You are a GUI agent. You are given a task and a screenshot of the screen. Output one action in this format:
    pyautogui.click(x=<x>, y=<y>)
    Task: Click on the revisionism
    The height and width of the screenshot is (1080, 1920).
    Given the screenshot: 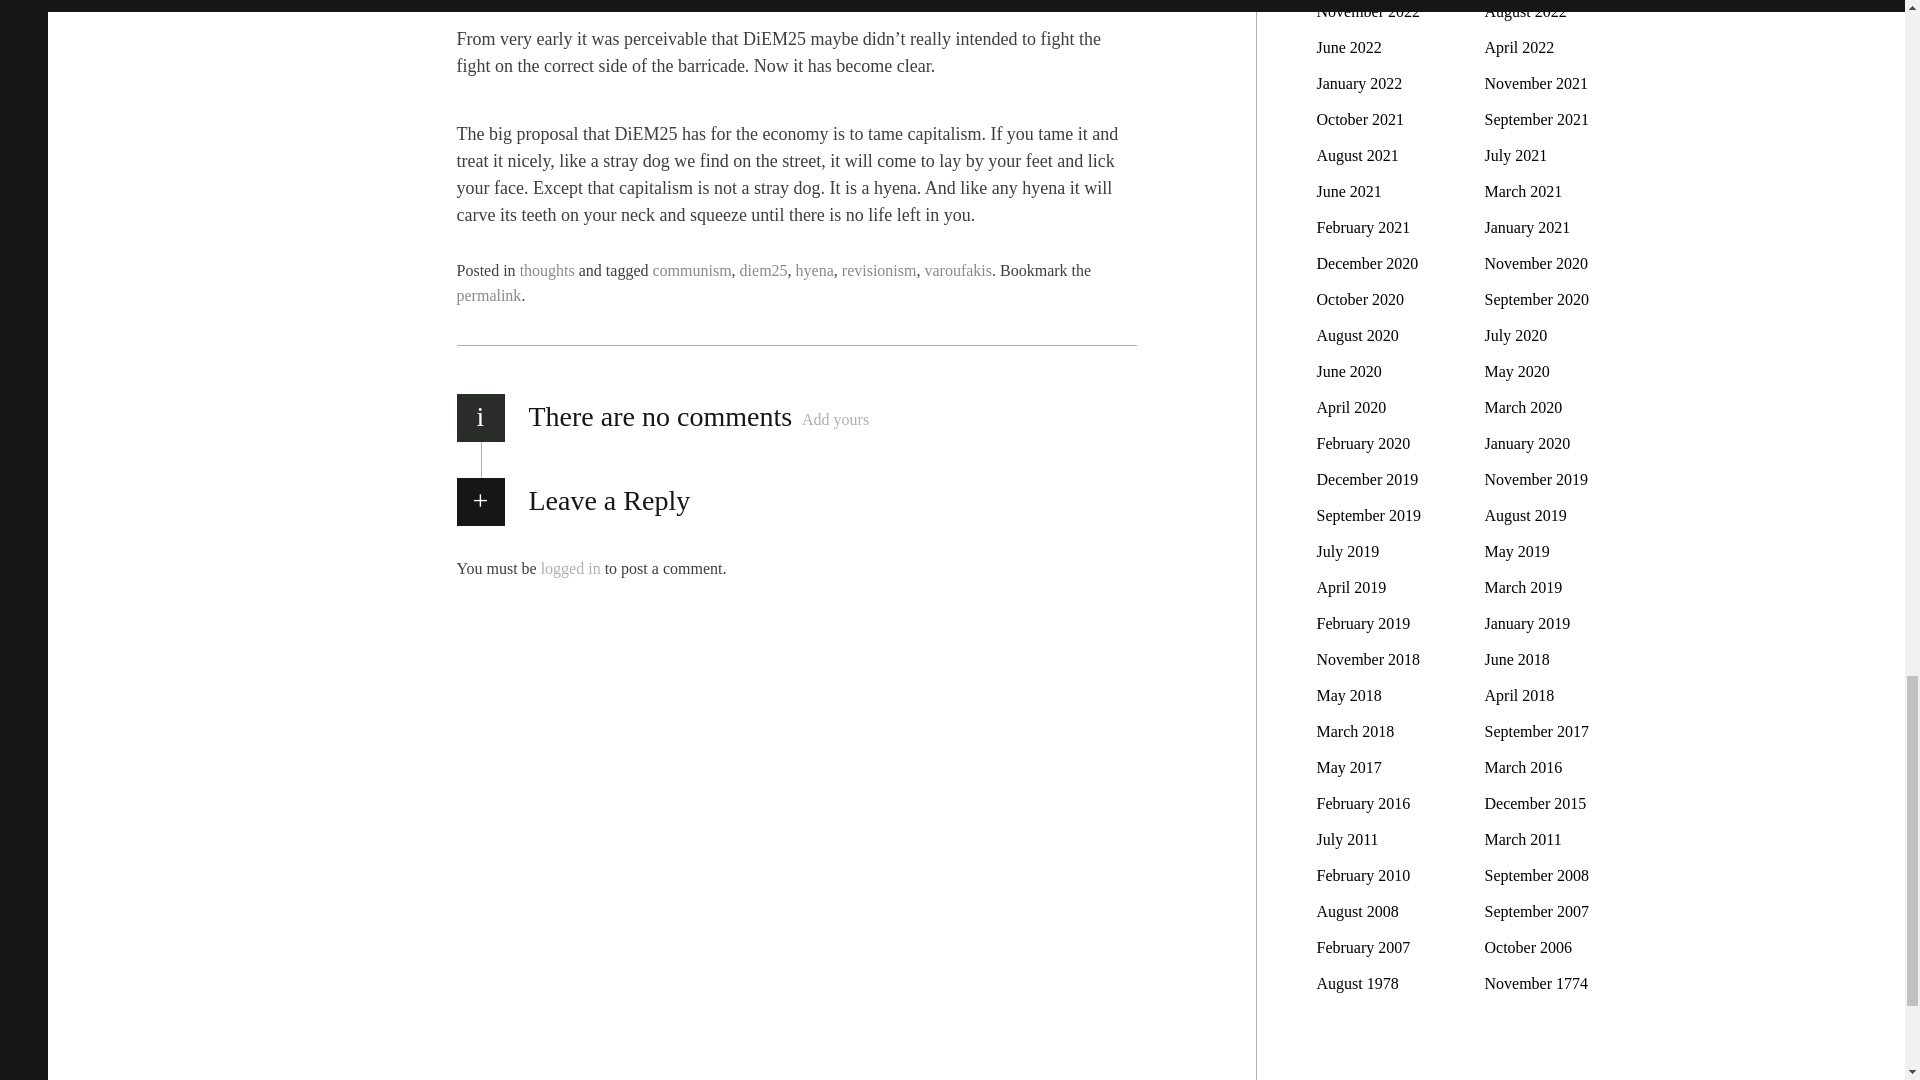 What is the action you would take?
    pyautogui.click(x=880, y=270)
    